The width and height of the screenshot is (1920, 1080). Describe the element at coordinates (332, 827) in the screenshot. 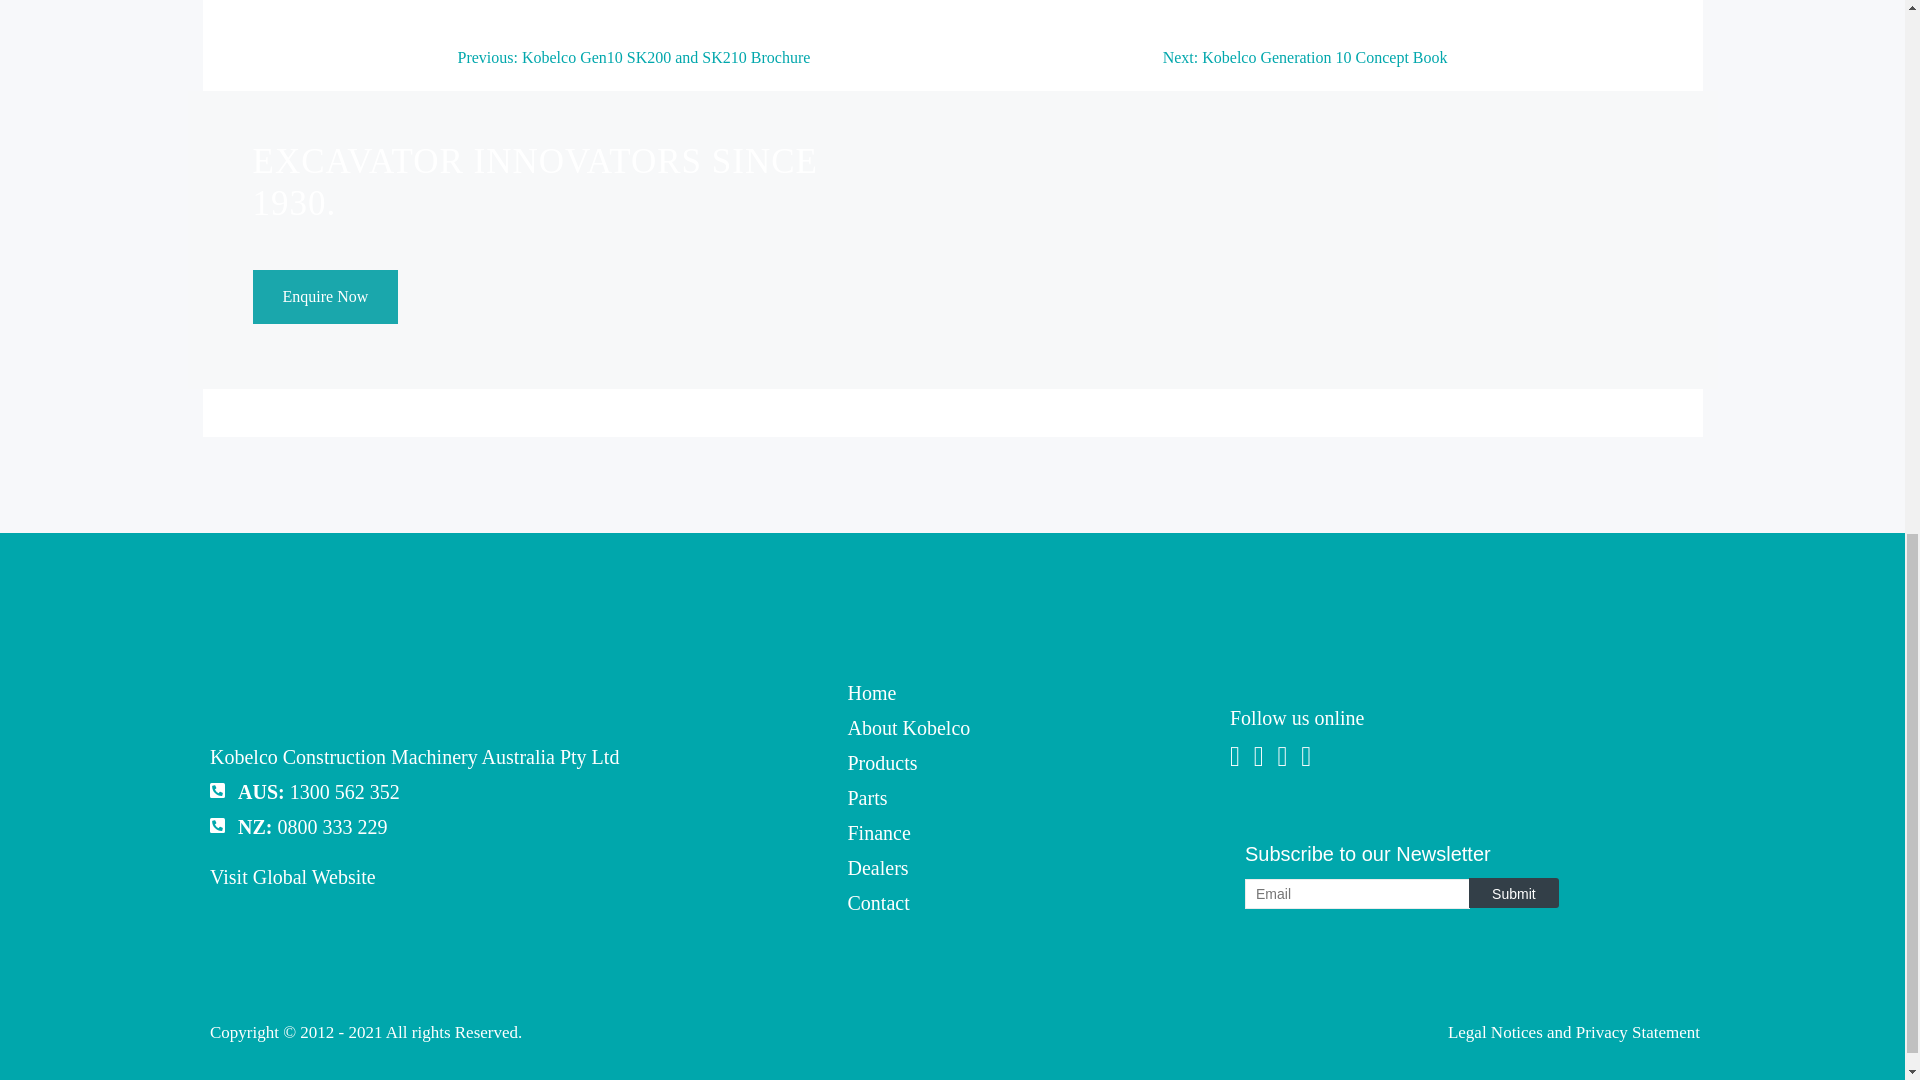

I see `NZ Phone Number` at that location.